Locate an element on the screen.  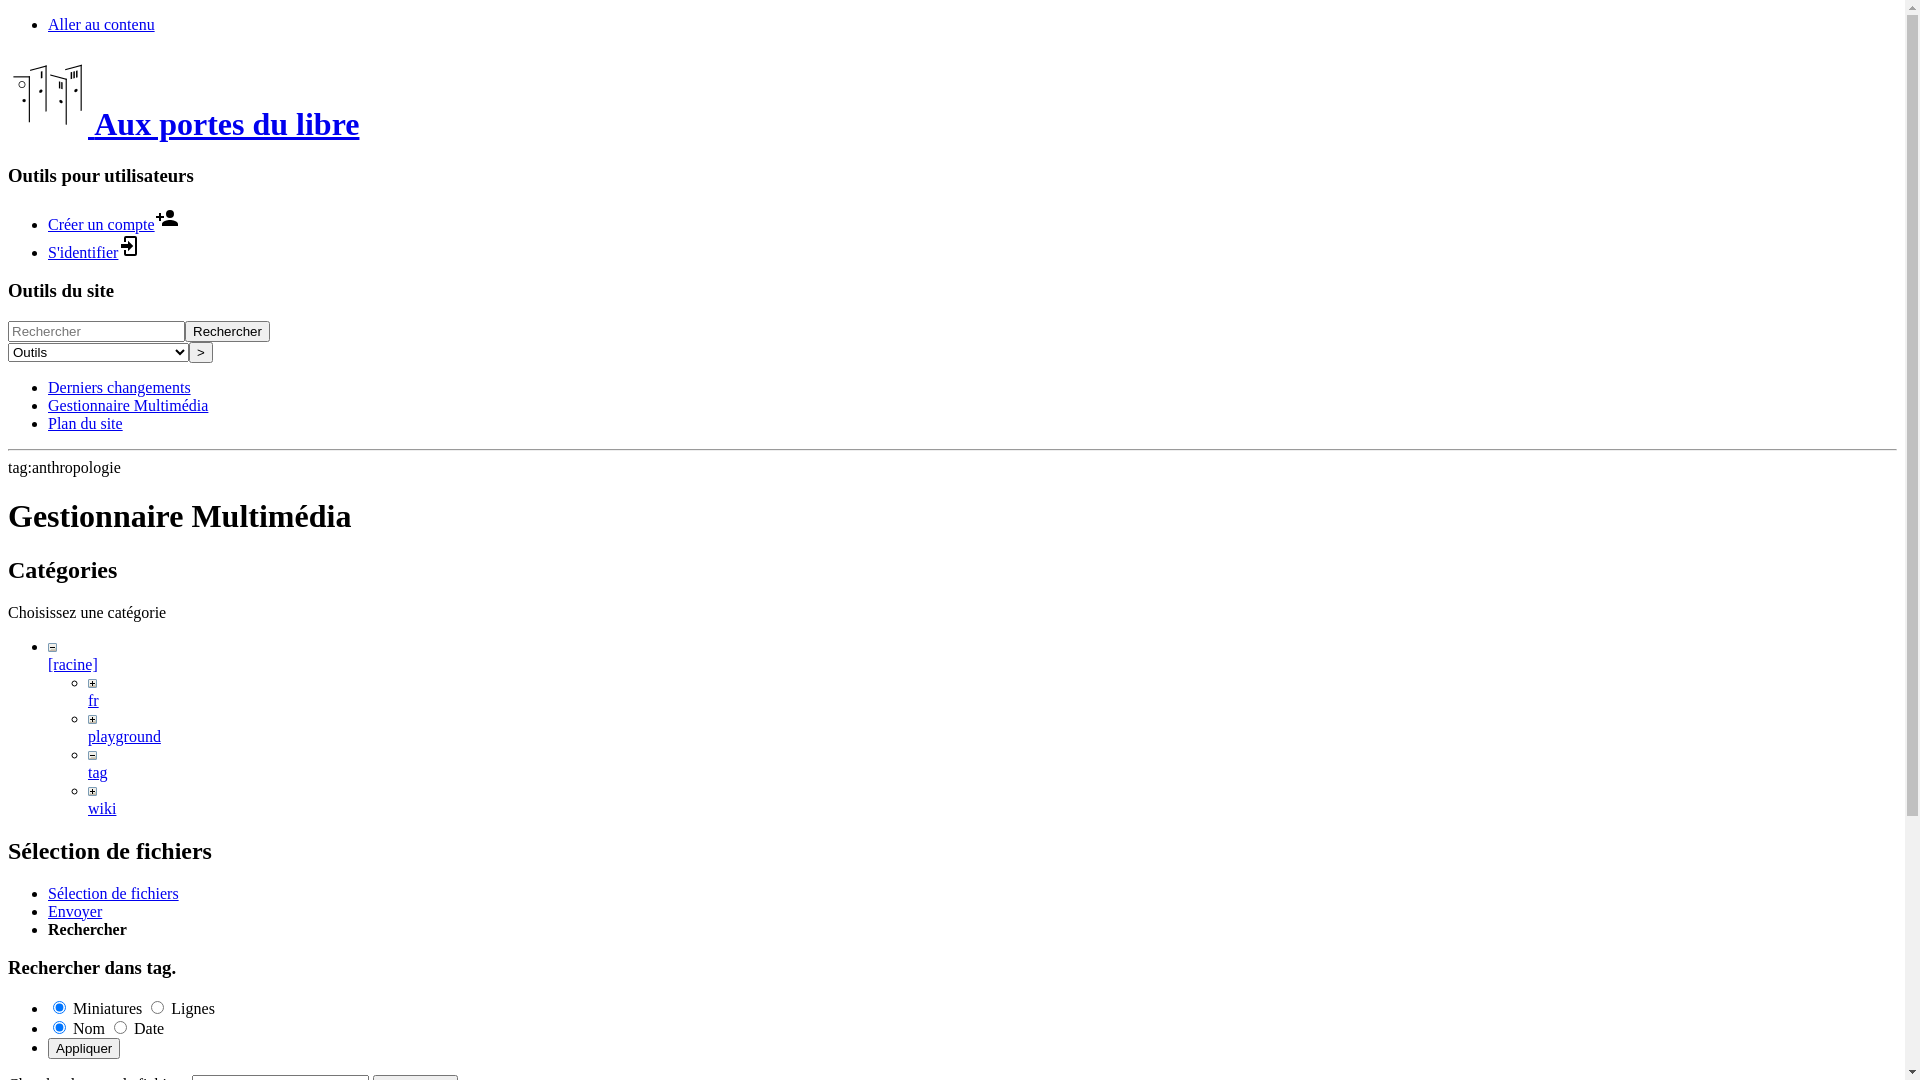
tag is located at coordinates (98, 772).